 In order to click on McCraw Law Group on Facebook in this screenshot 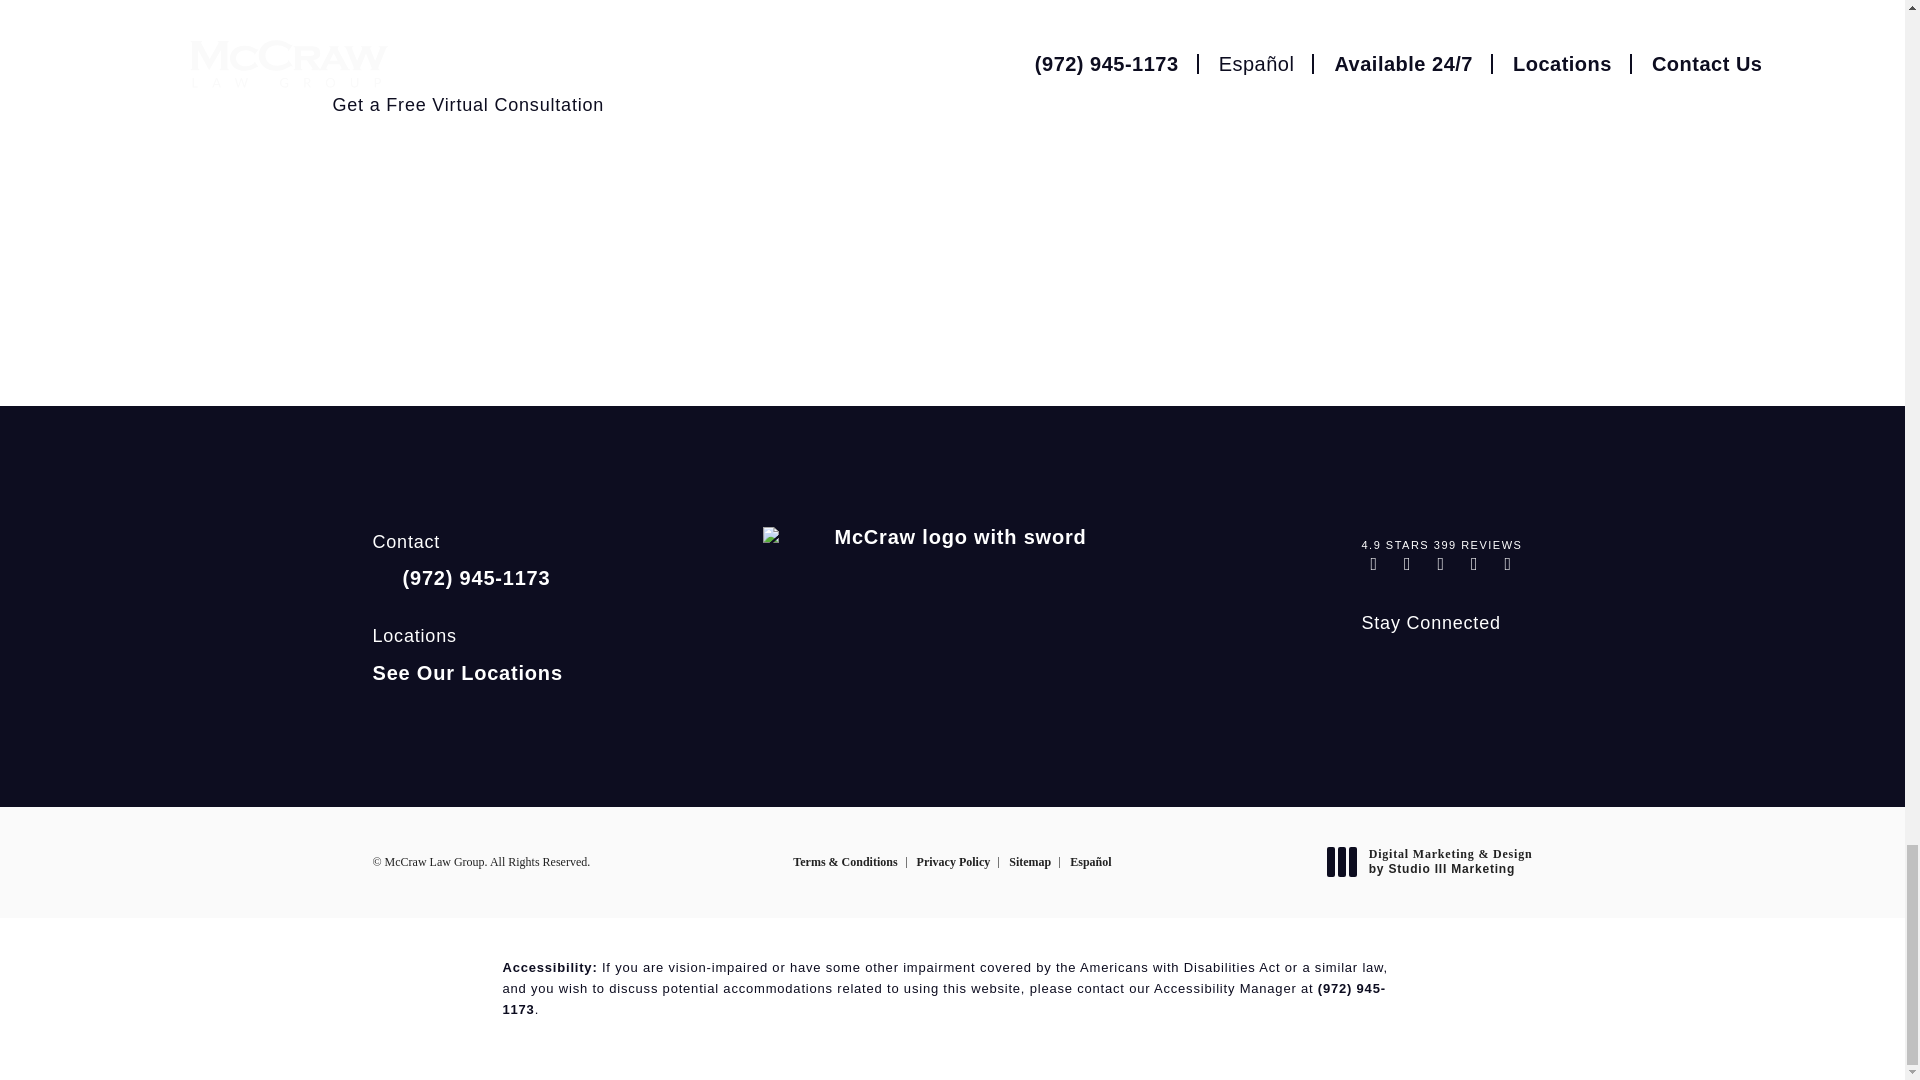, I will do `click(1412, 664)`.